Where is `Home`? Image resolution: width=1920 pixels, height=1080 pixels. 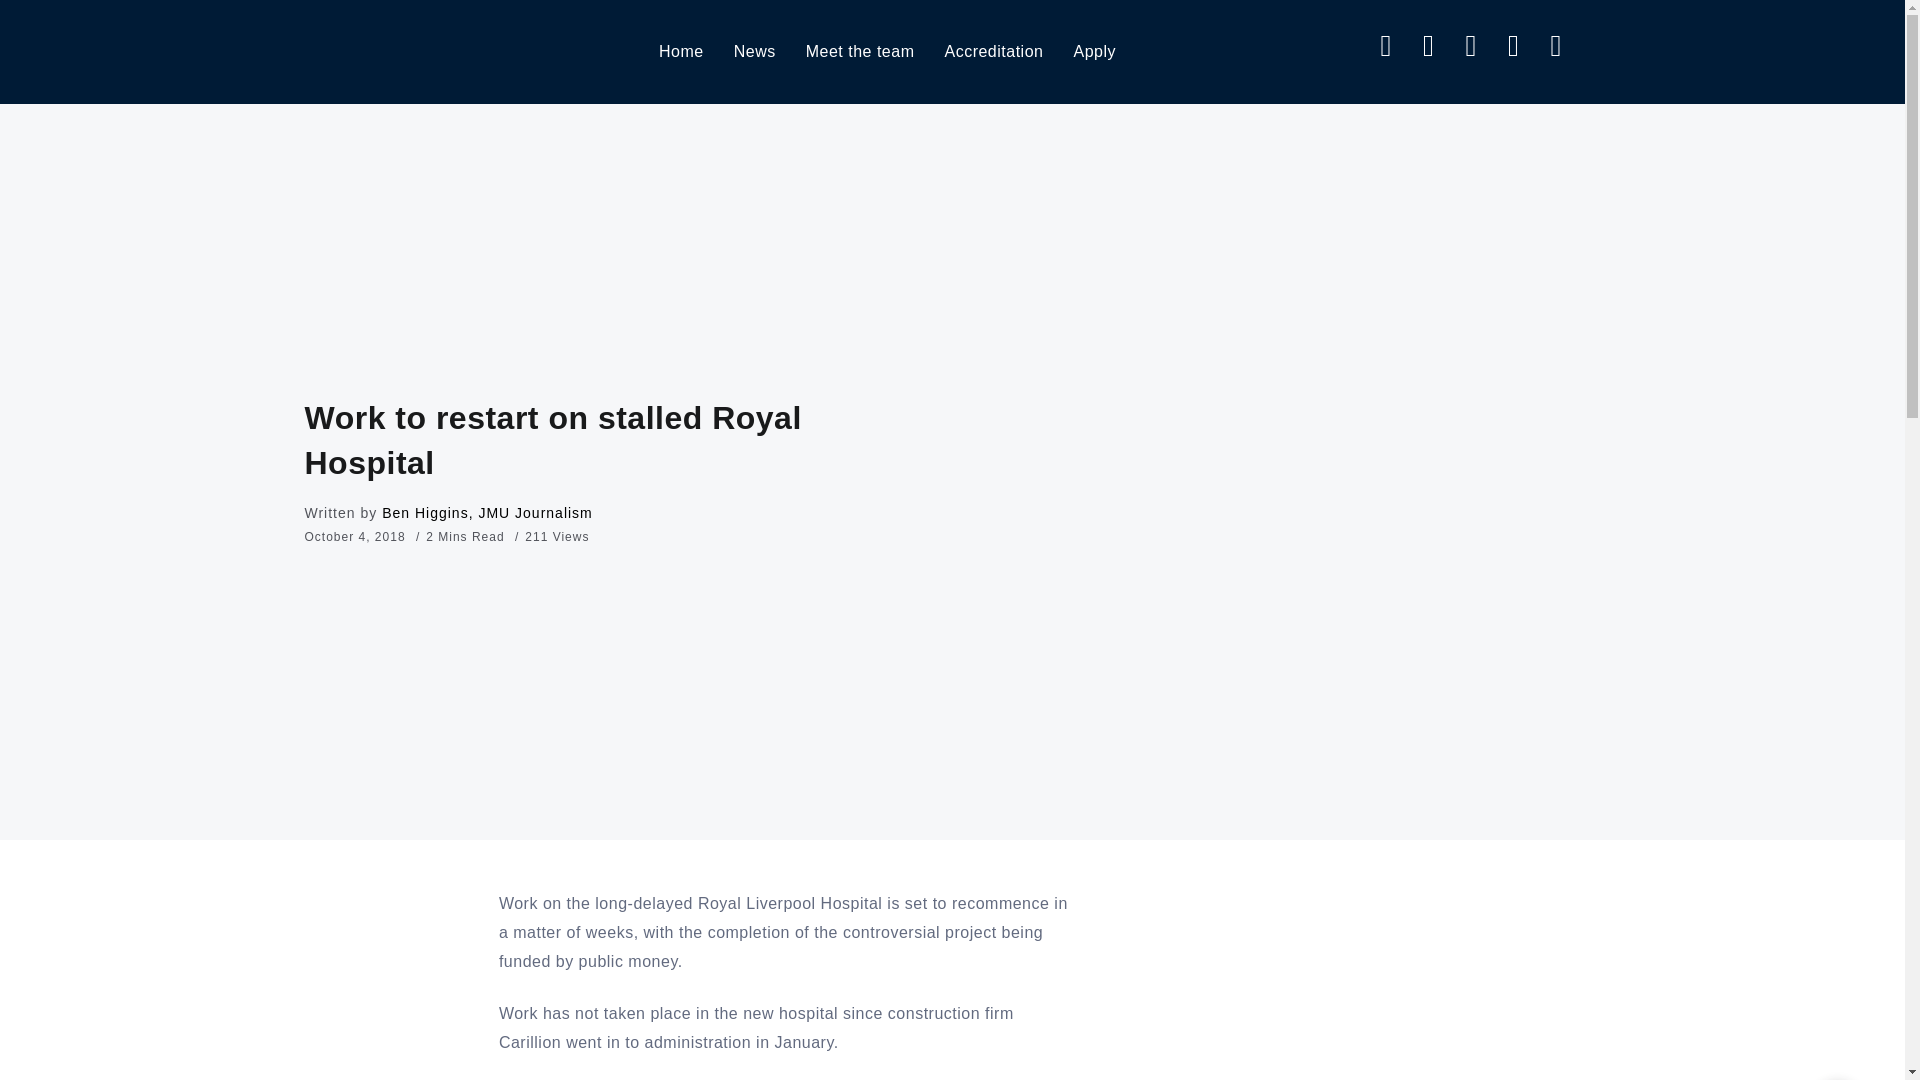
Home is located at coordinates (681, 52).